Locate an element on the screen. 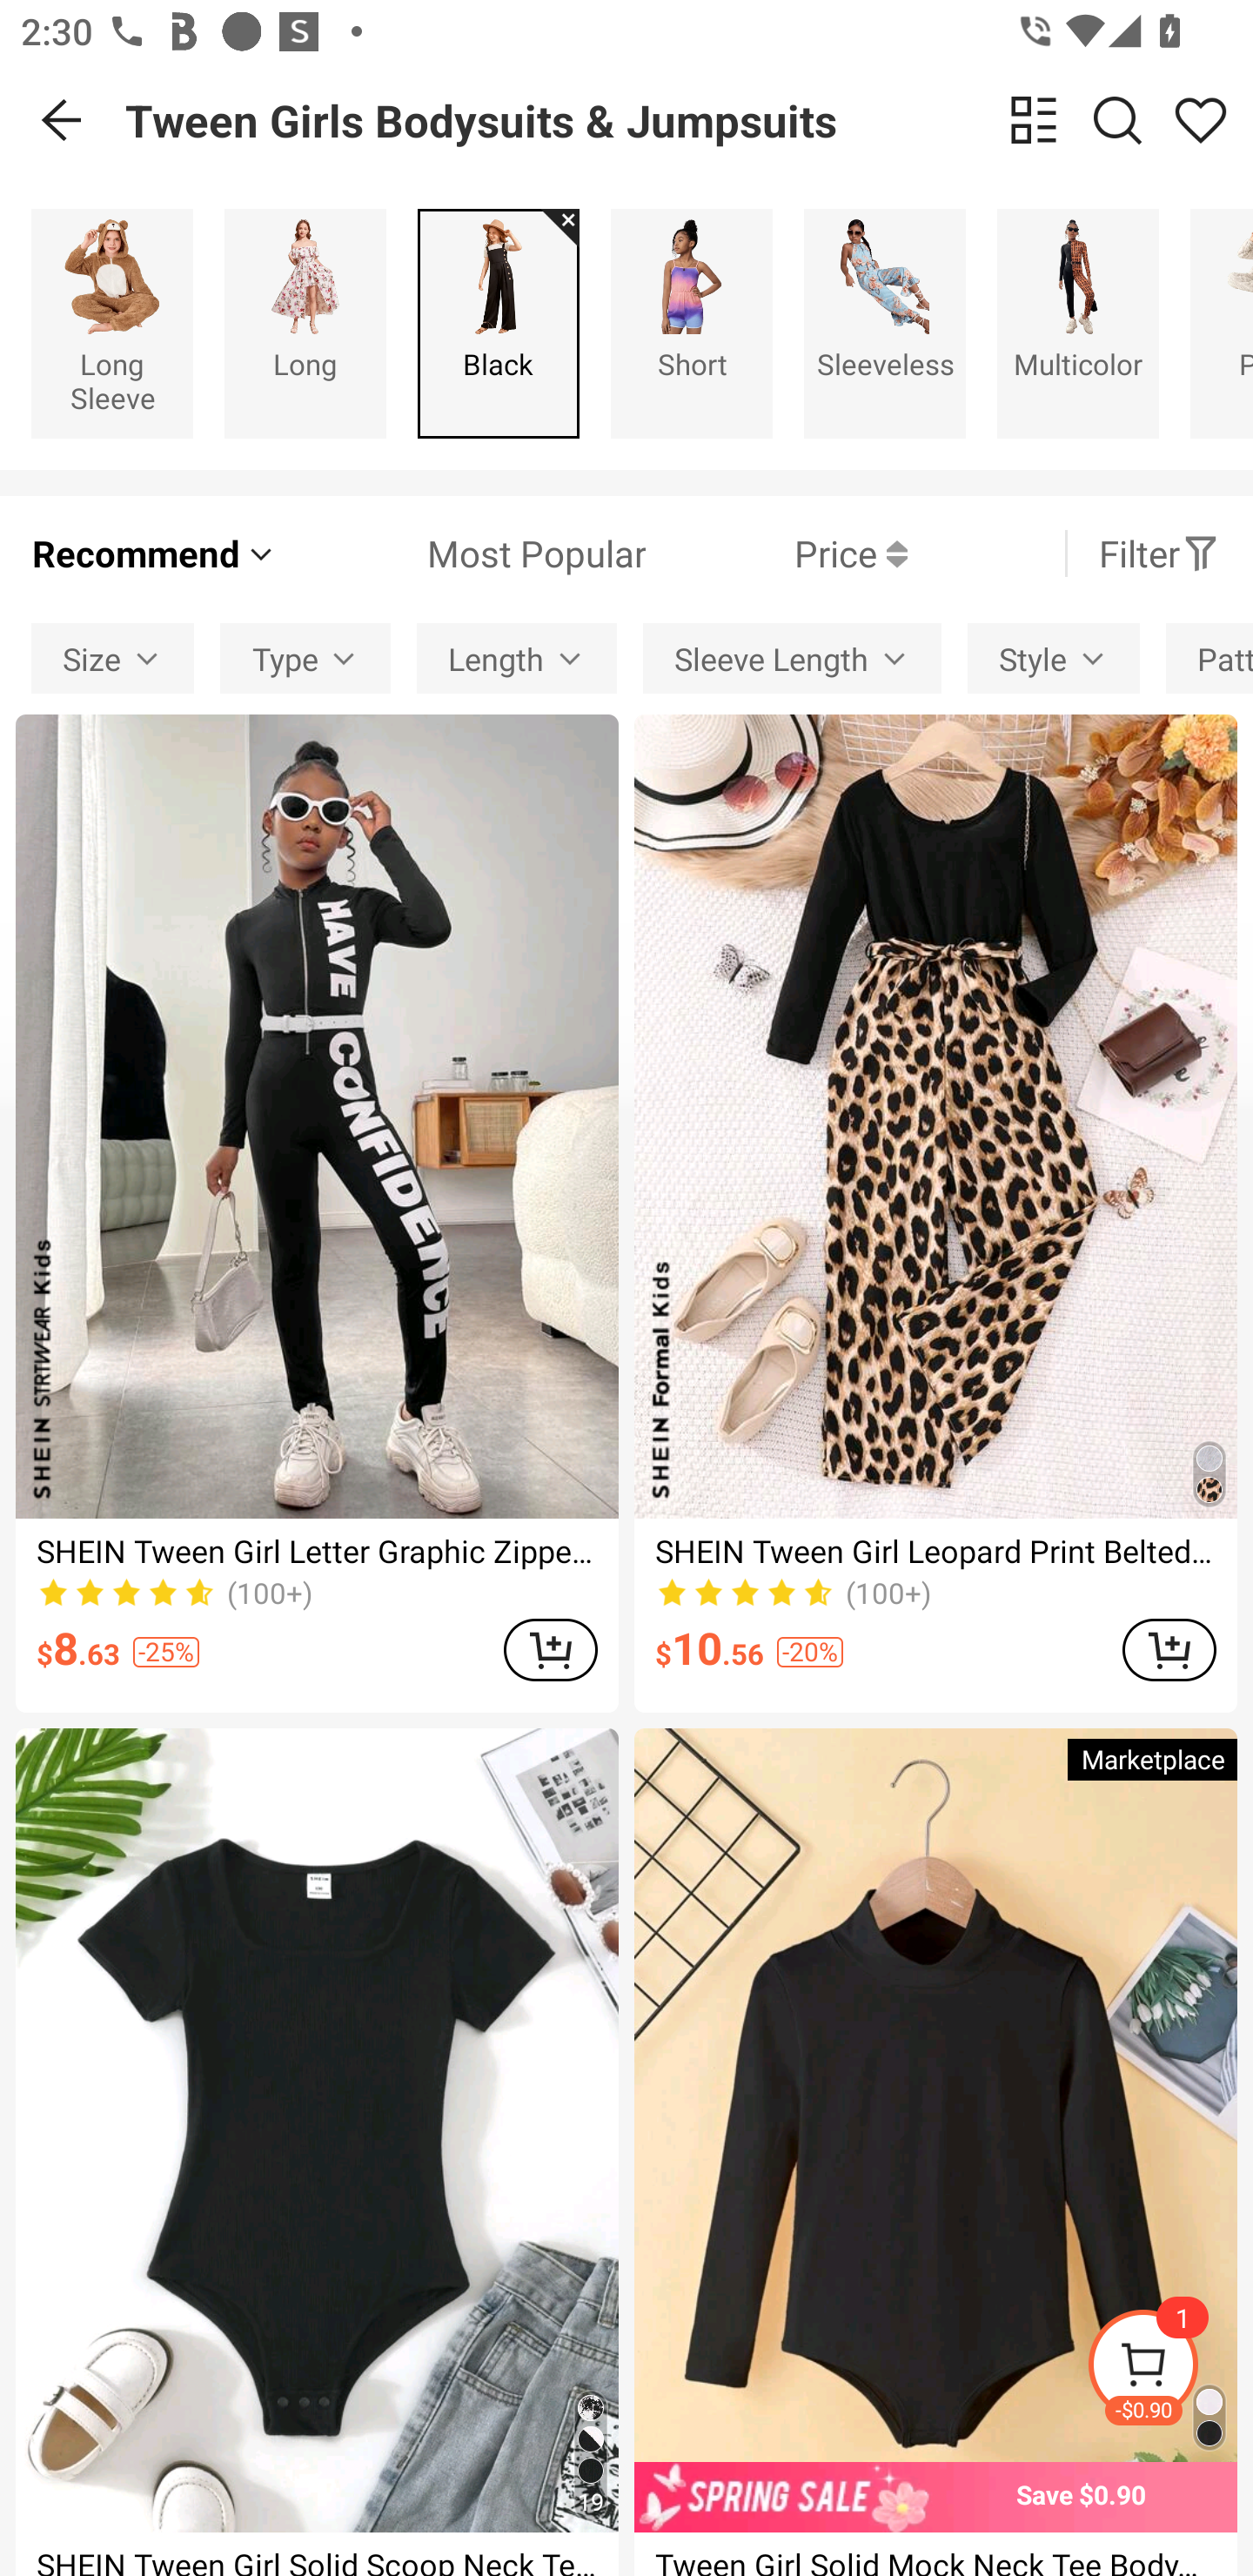 Image resolution: width=1253 pixels, height=2576 pixels. Short is located at coordinates (692, 323).